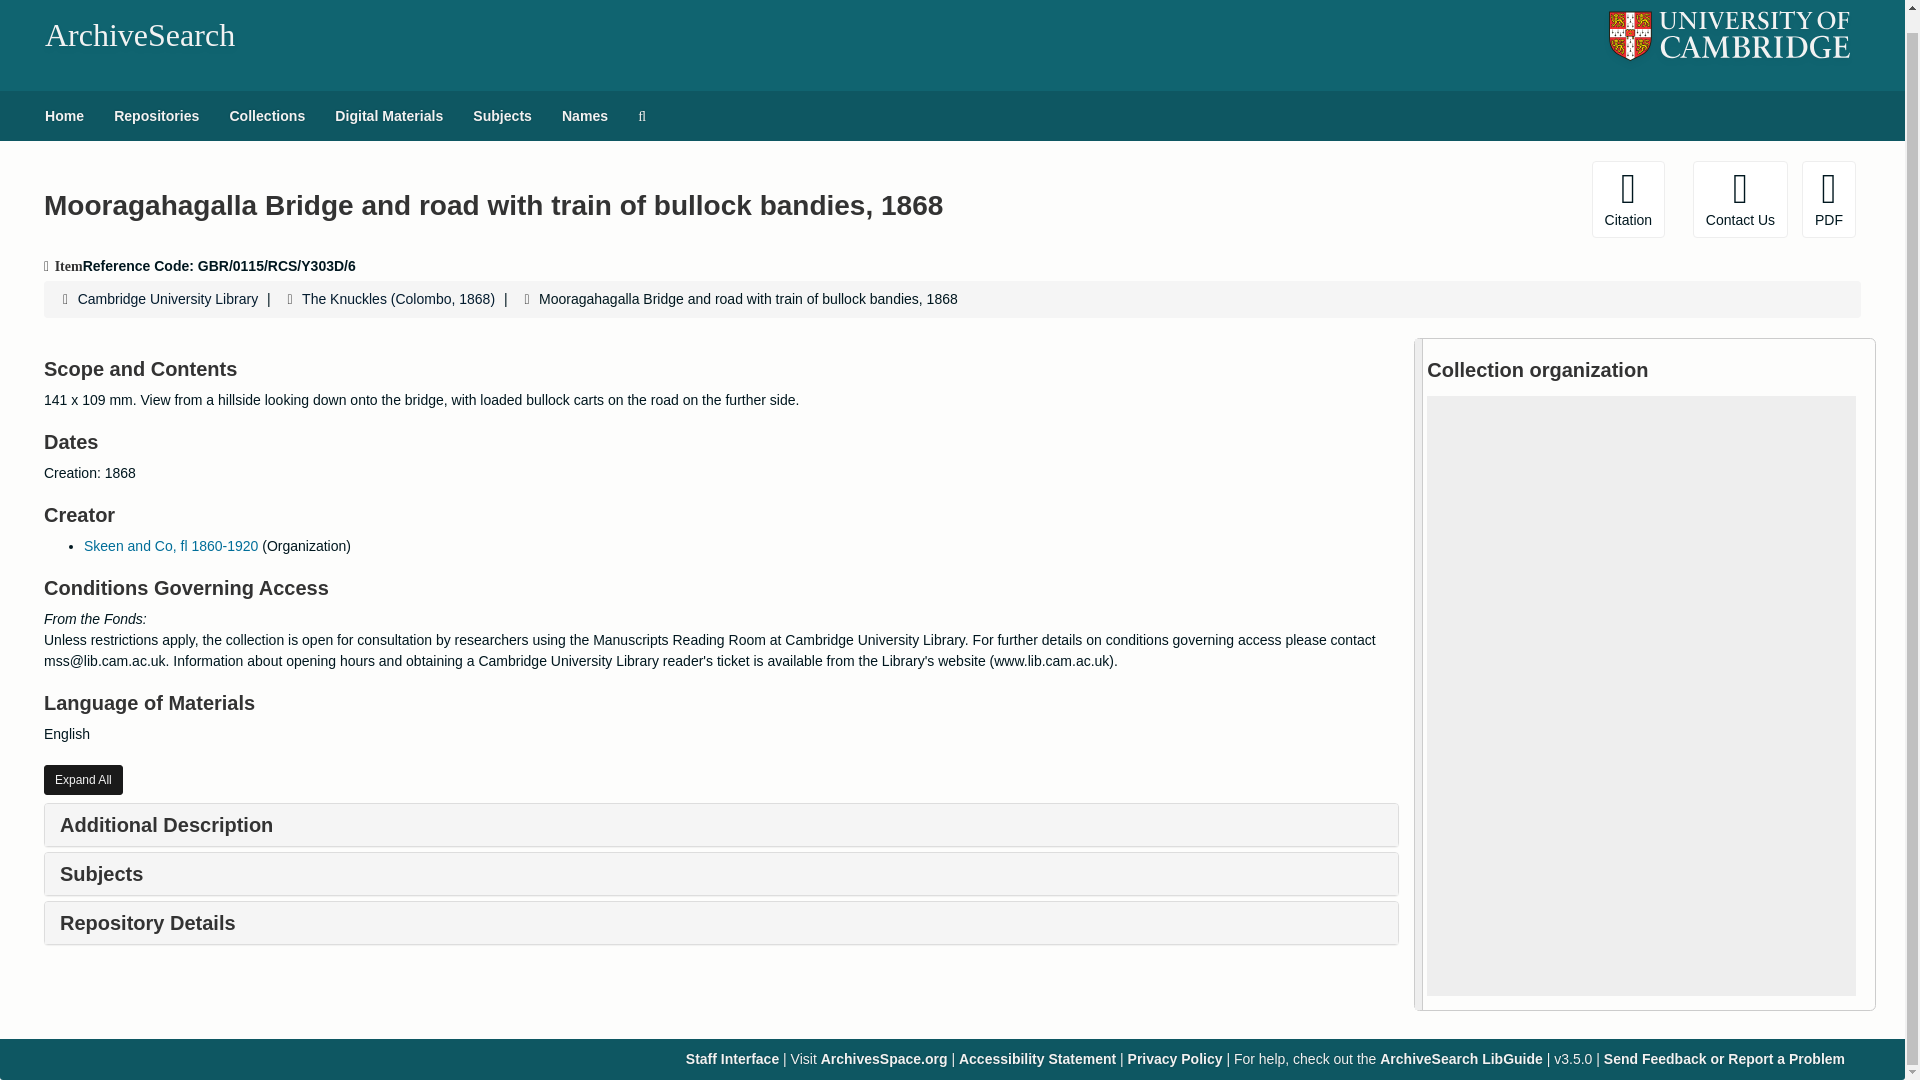 This screenshot has height=1080, width=1920. Describe the element at coordinates (148, 922) in the screenshot. I see `Repository Details` at that location.